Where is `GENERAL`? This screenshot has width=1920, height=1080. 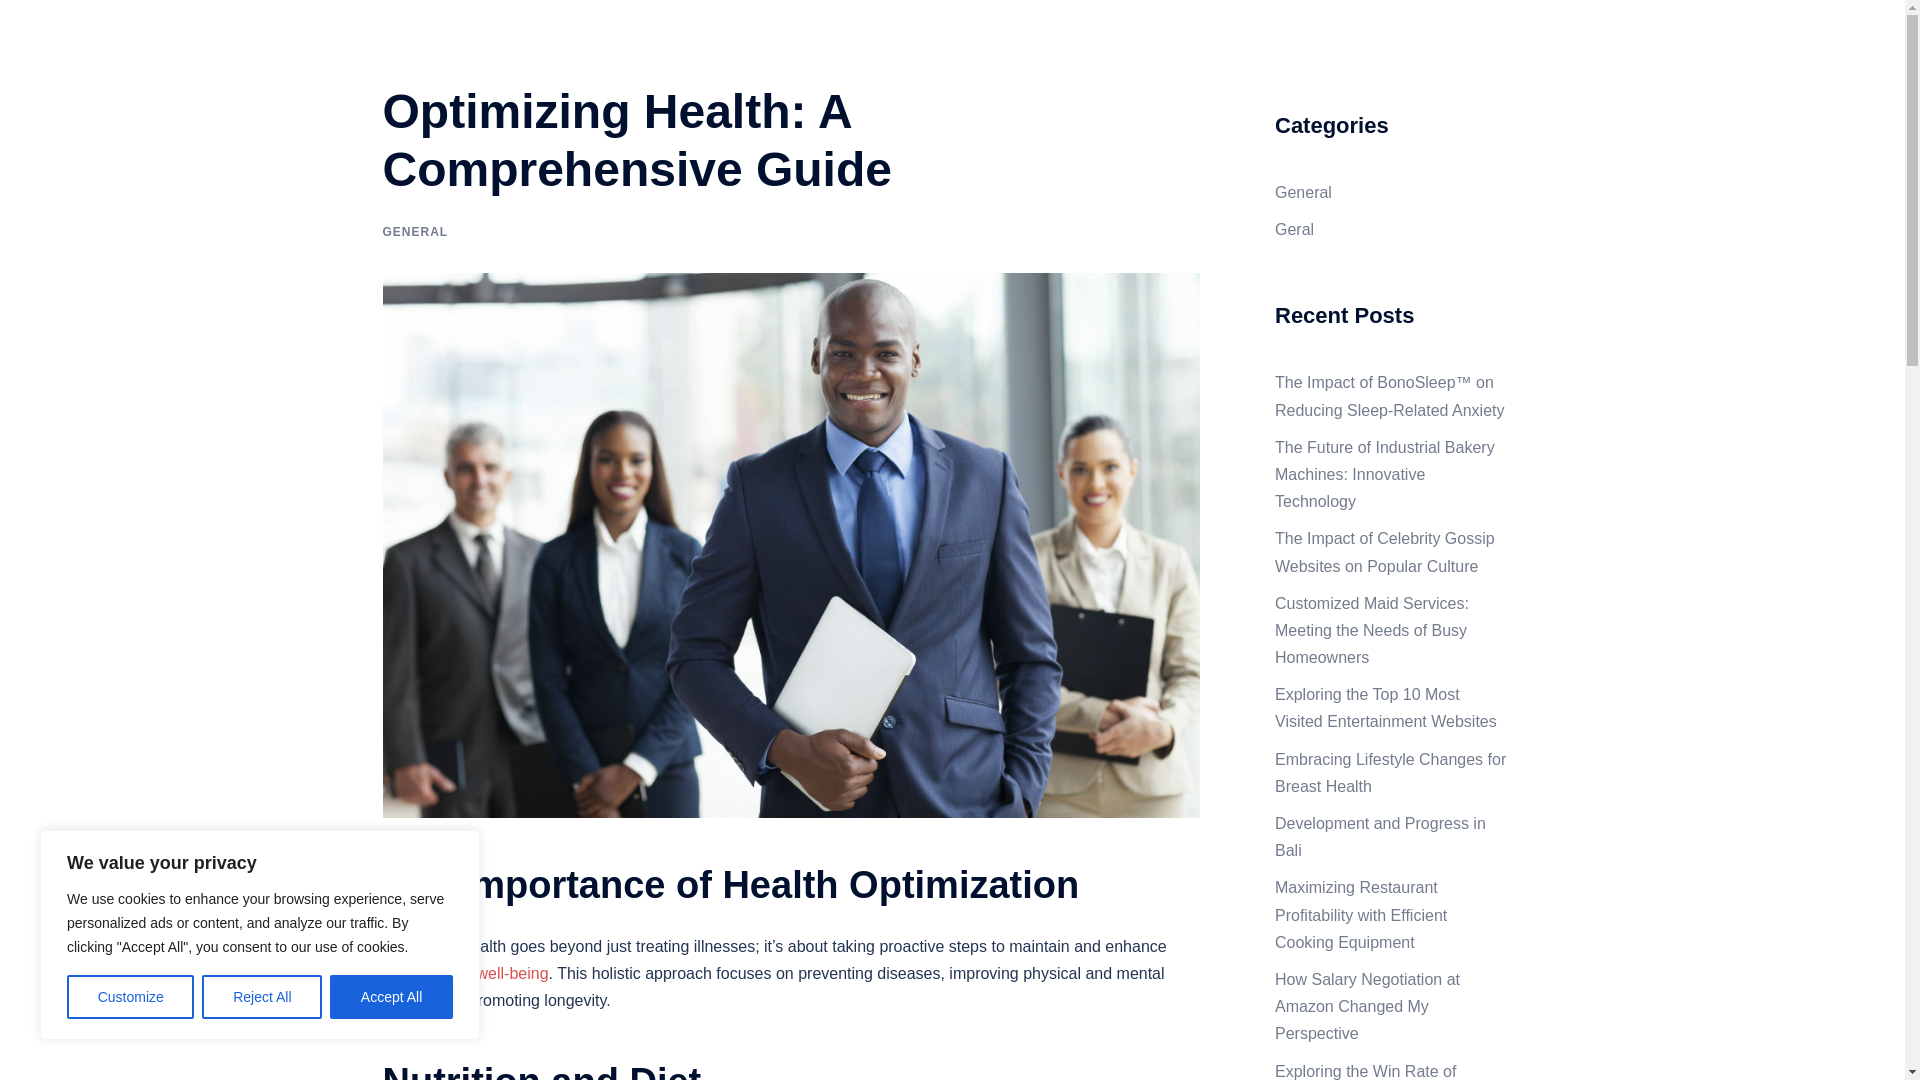
GENERAL is located at coordinates (414, 231).